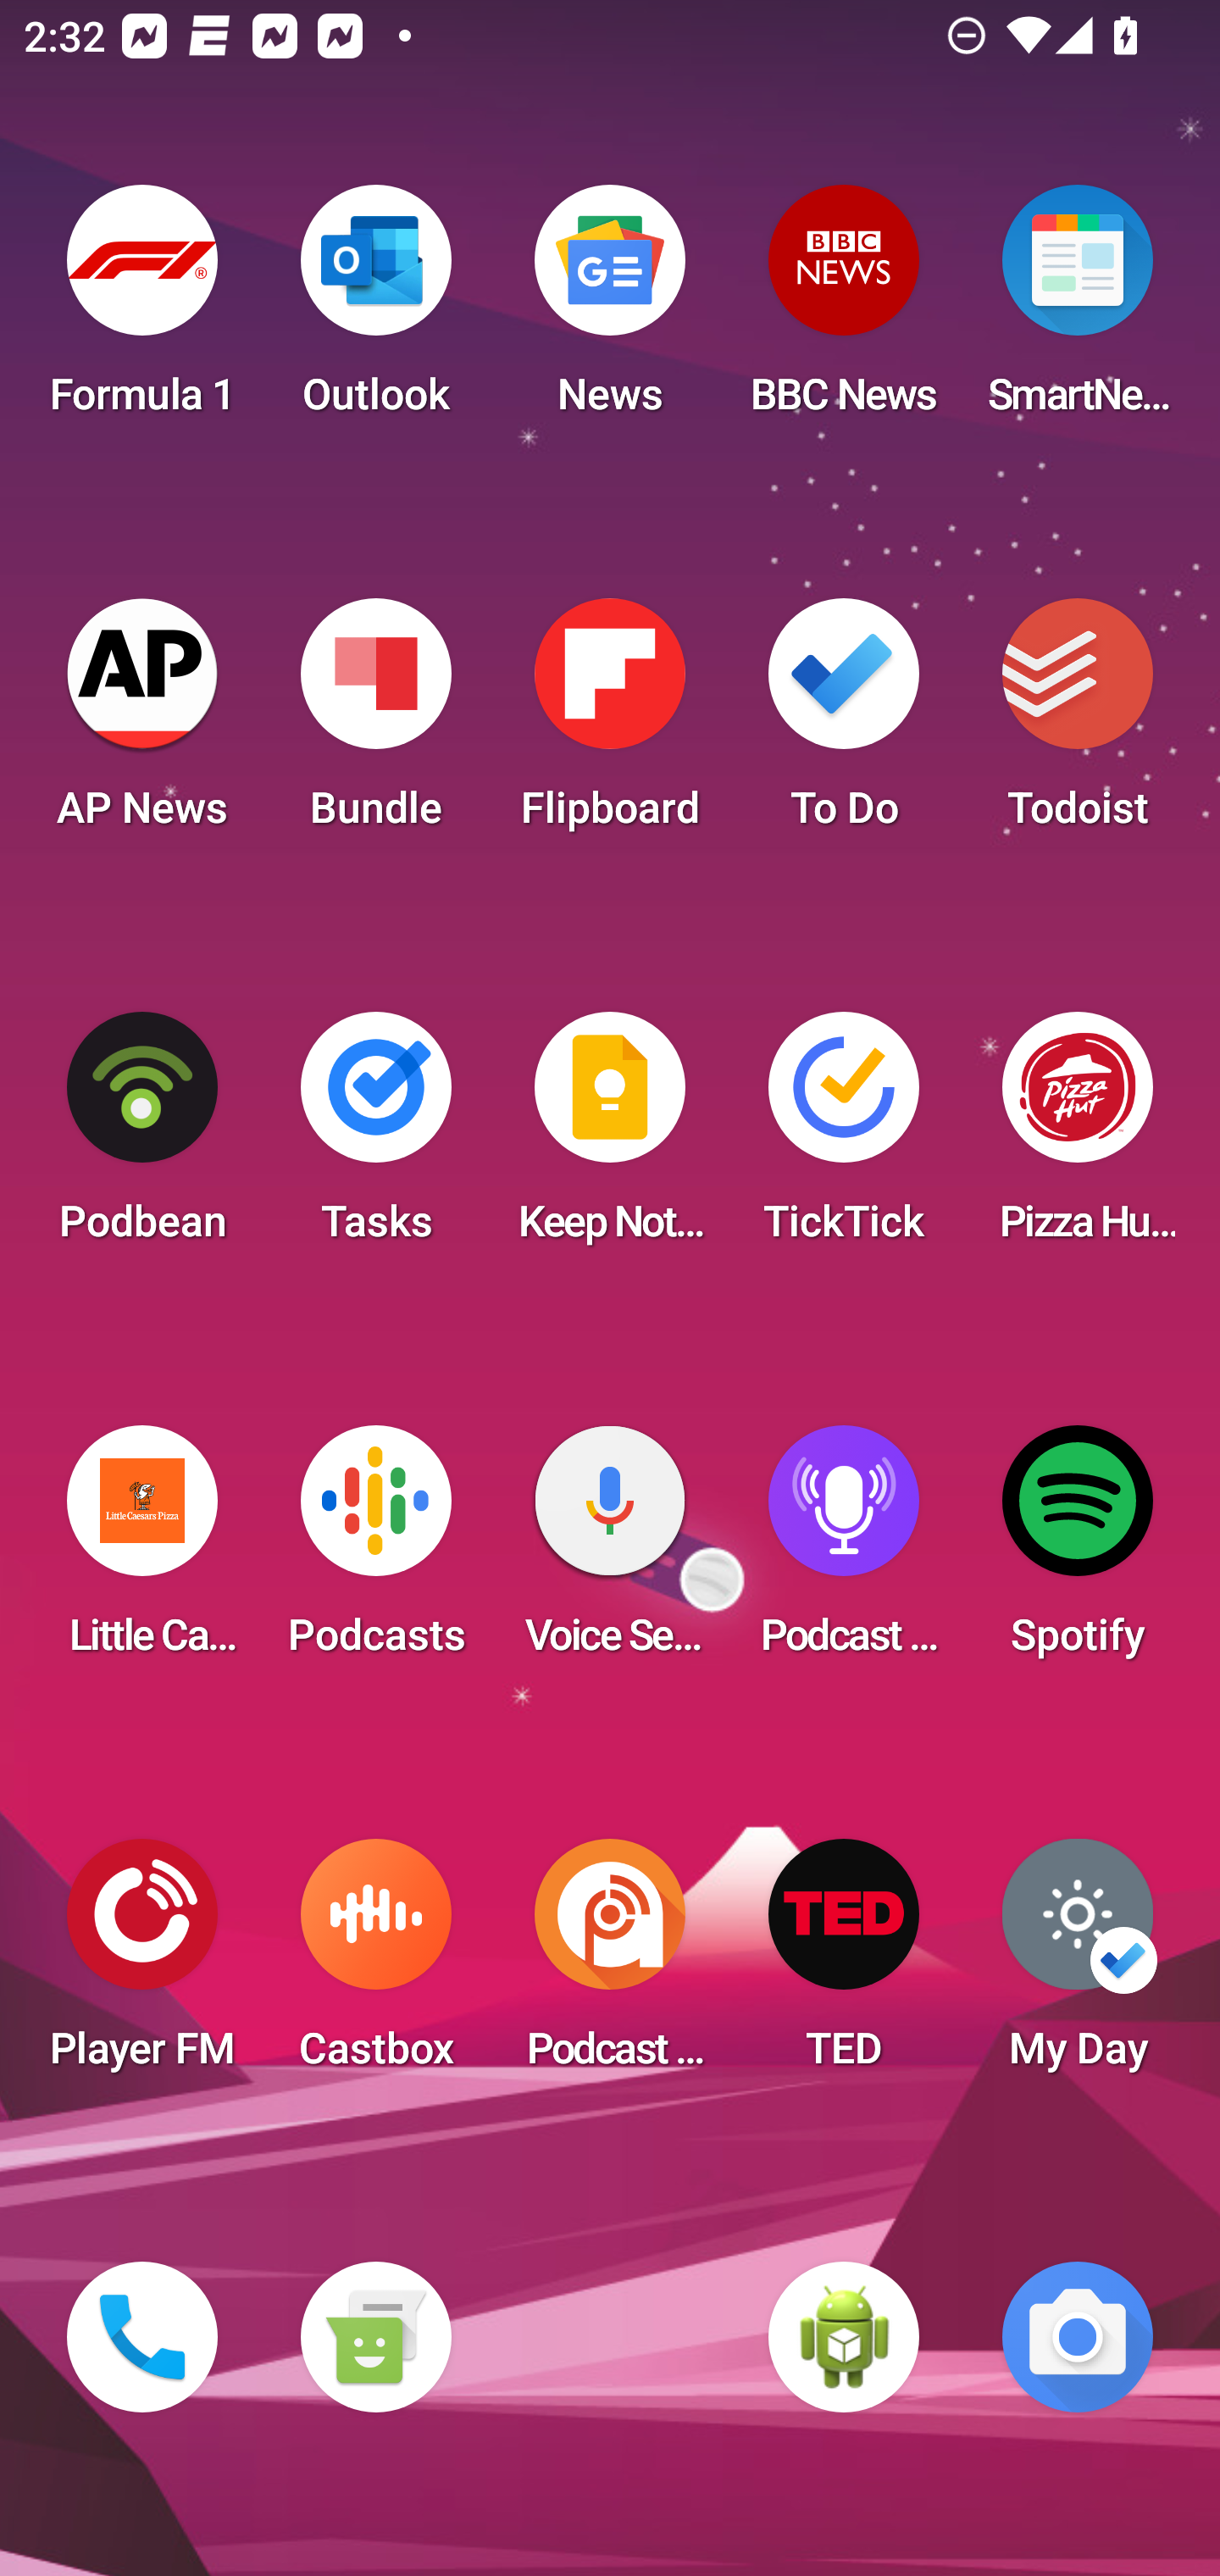 This screenshot has width=1220, height=2576. What do you see at coordinates (142, 1137) in the screenshot?
I see `Podbean` at bounding box center [142, 1137].